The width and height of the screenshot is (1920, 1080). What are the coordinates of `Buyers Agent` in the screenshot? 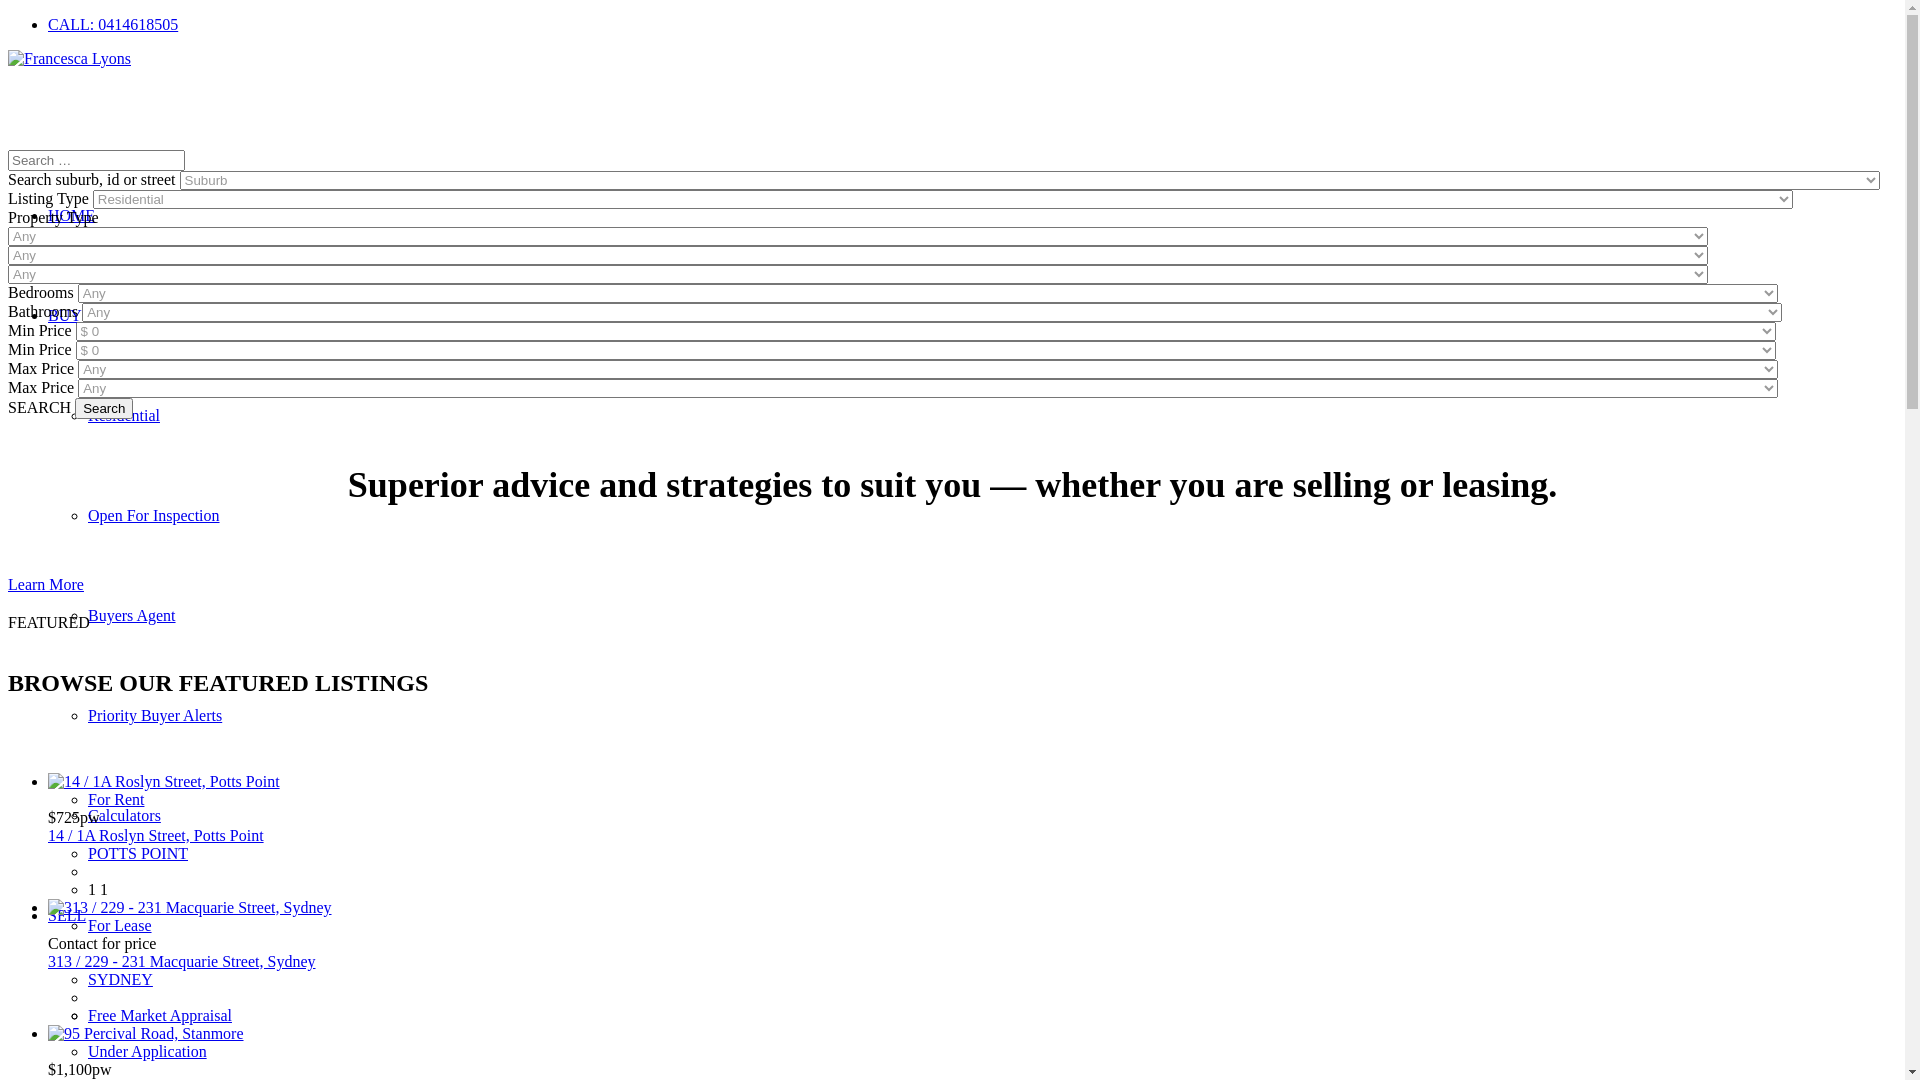 It's located at (132, 615).